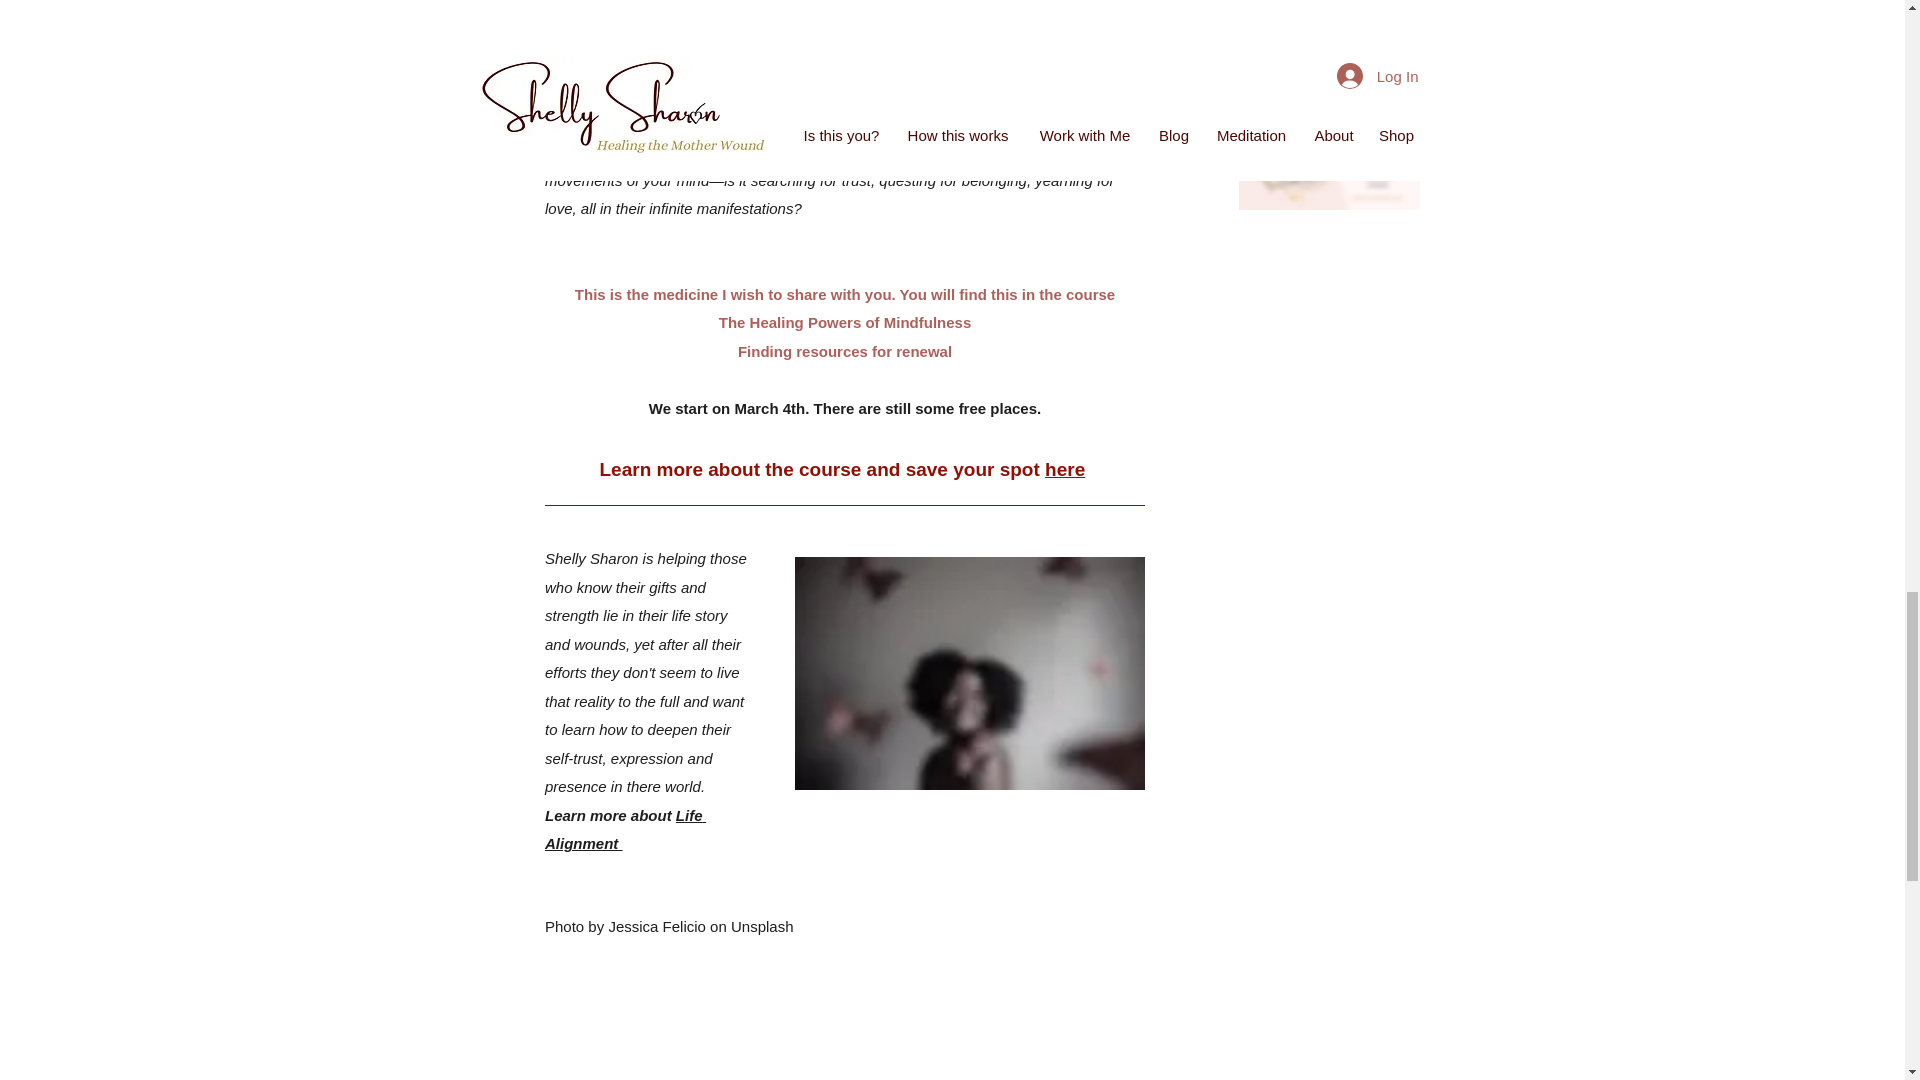  What do you see at coordinates (624, 830) in the screenshot?
I see `Life Alignment ` at bounding box center [624, 830].